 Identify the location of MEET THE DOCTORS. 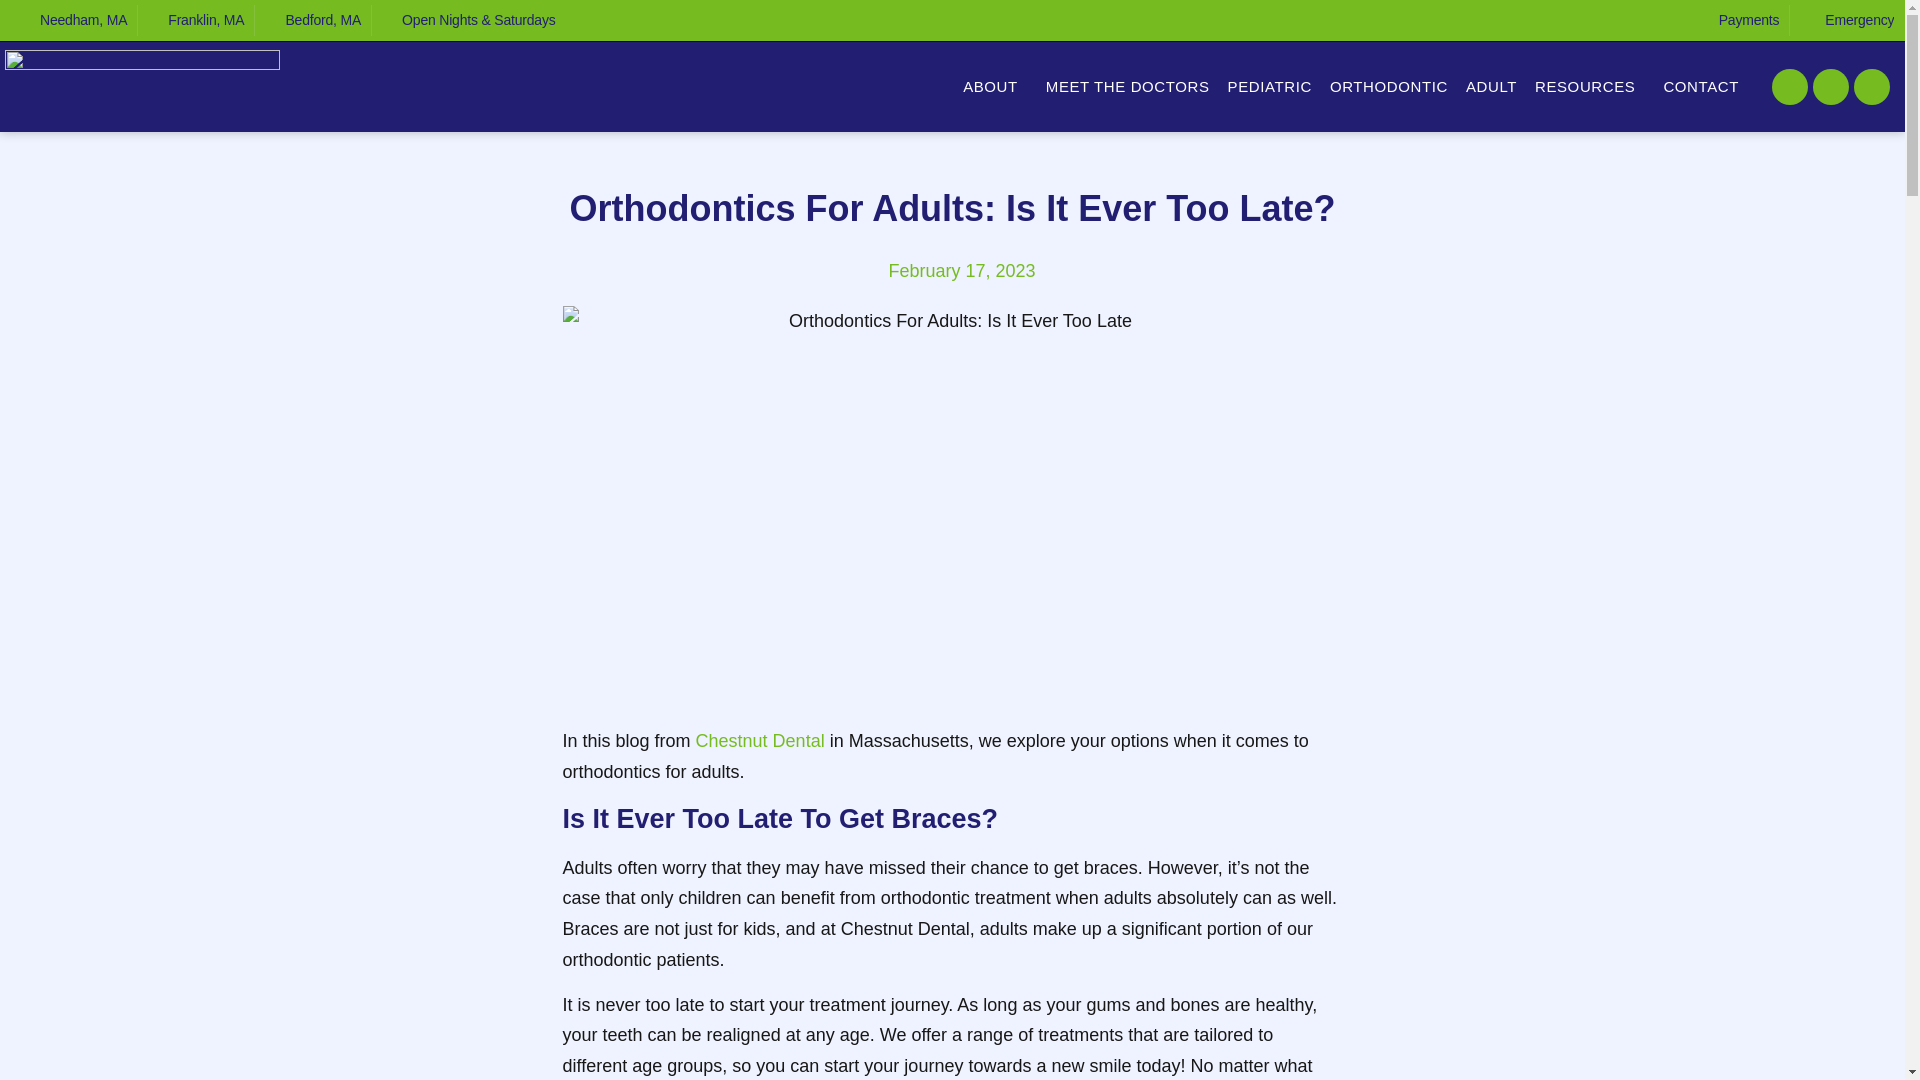
(1128, 86).